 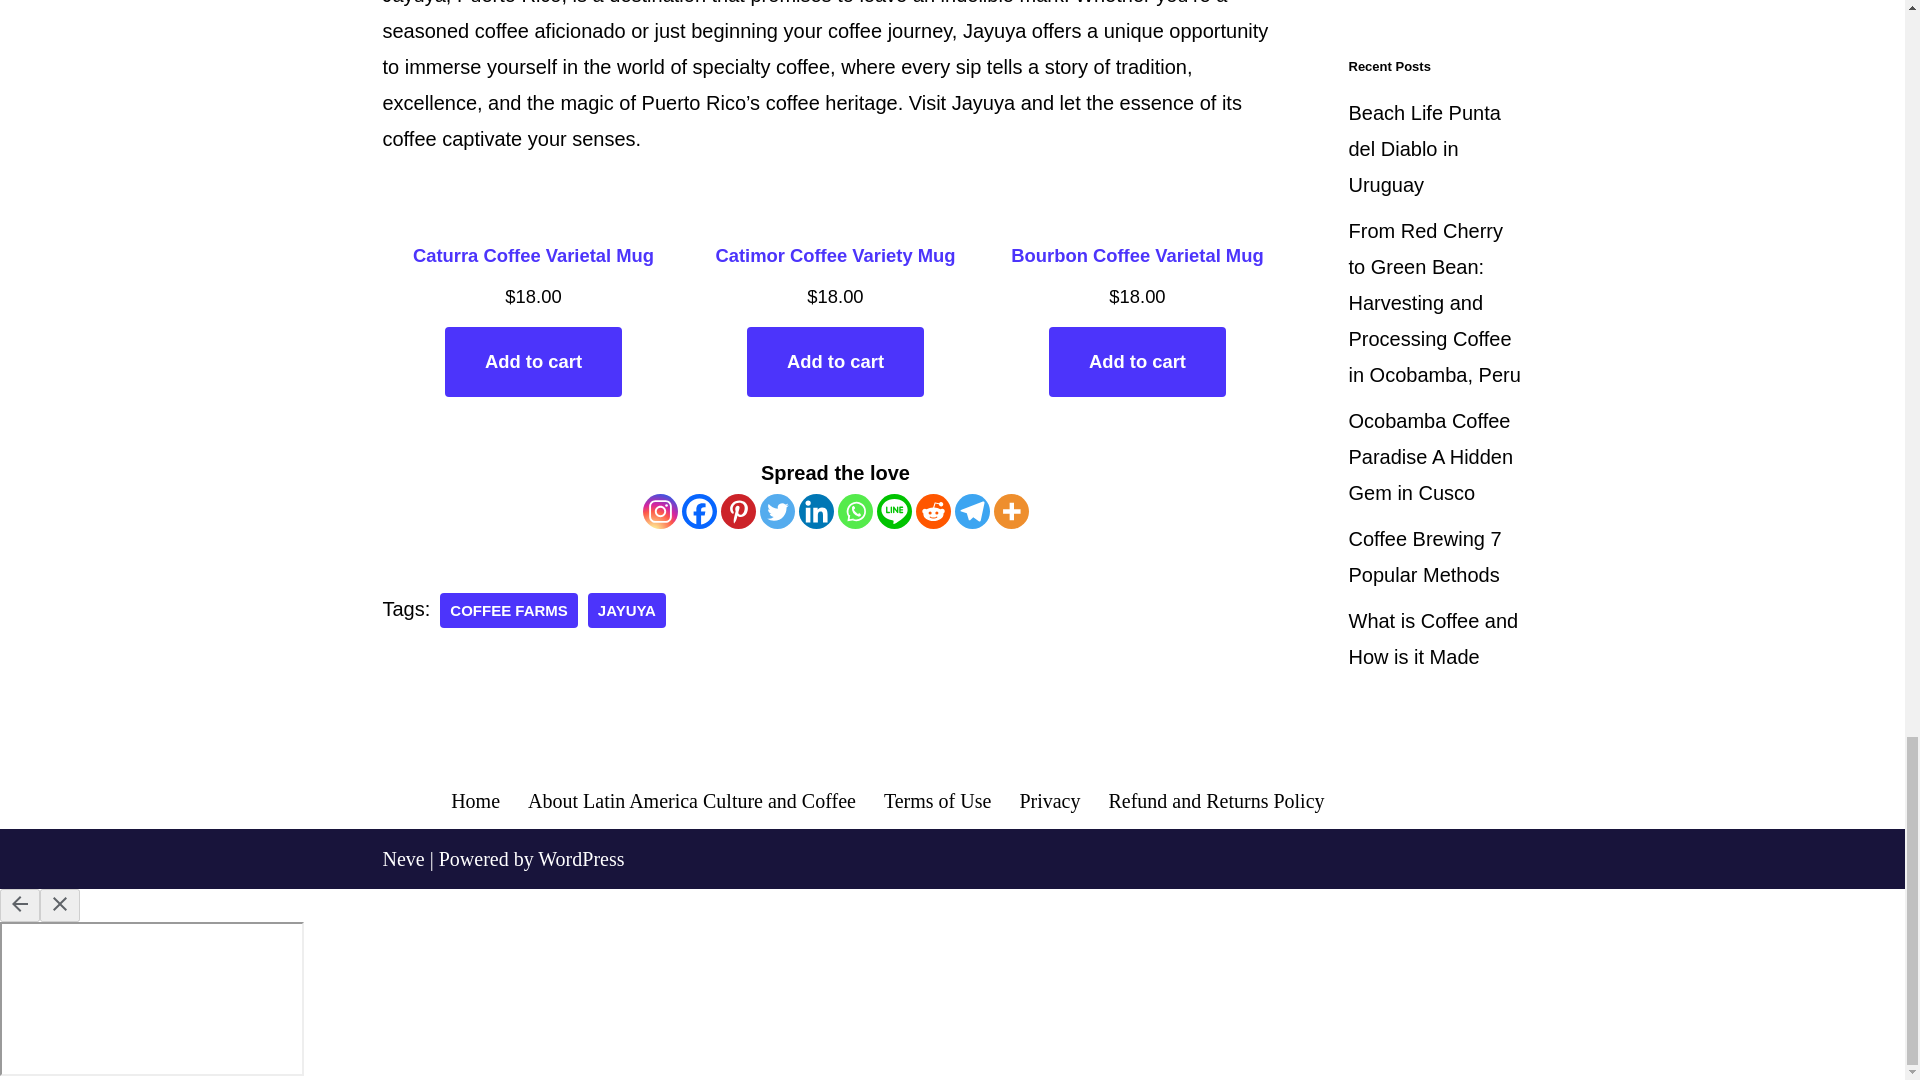 What do you see at coordinates (932, 511) in the screenshot?
I see `Reddit` at bounding box center [932, 511].